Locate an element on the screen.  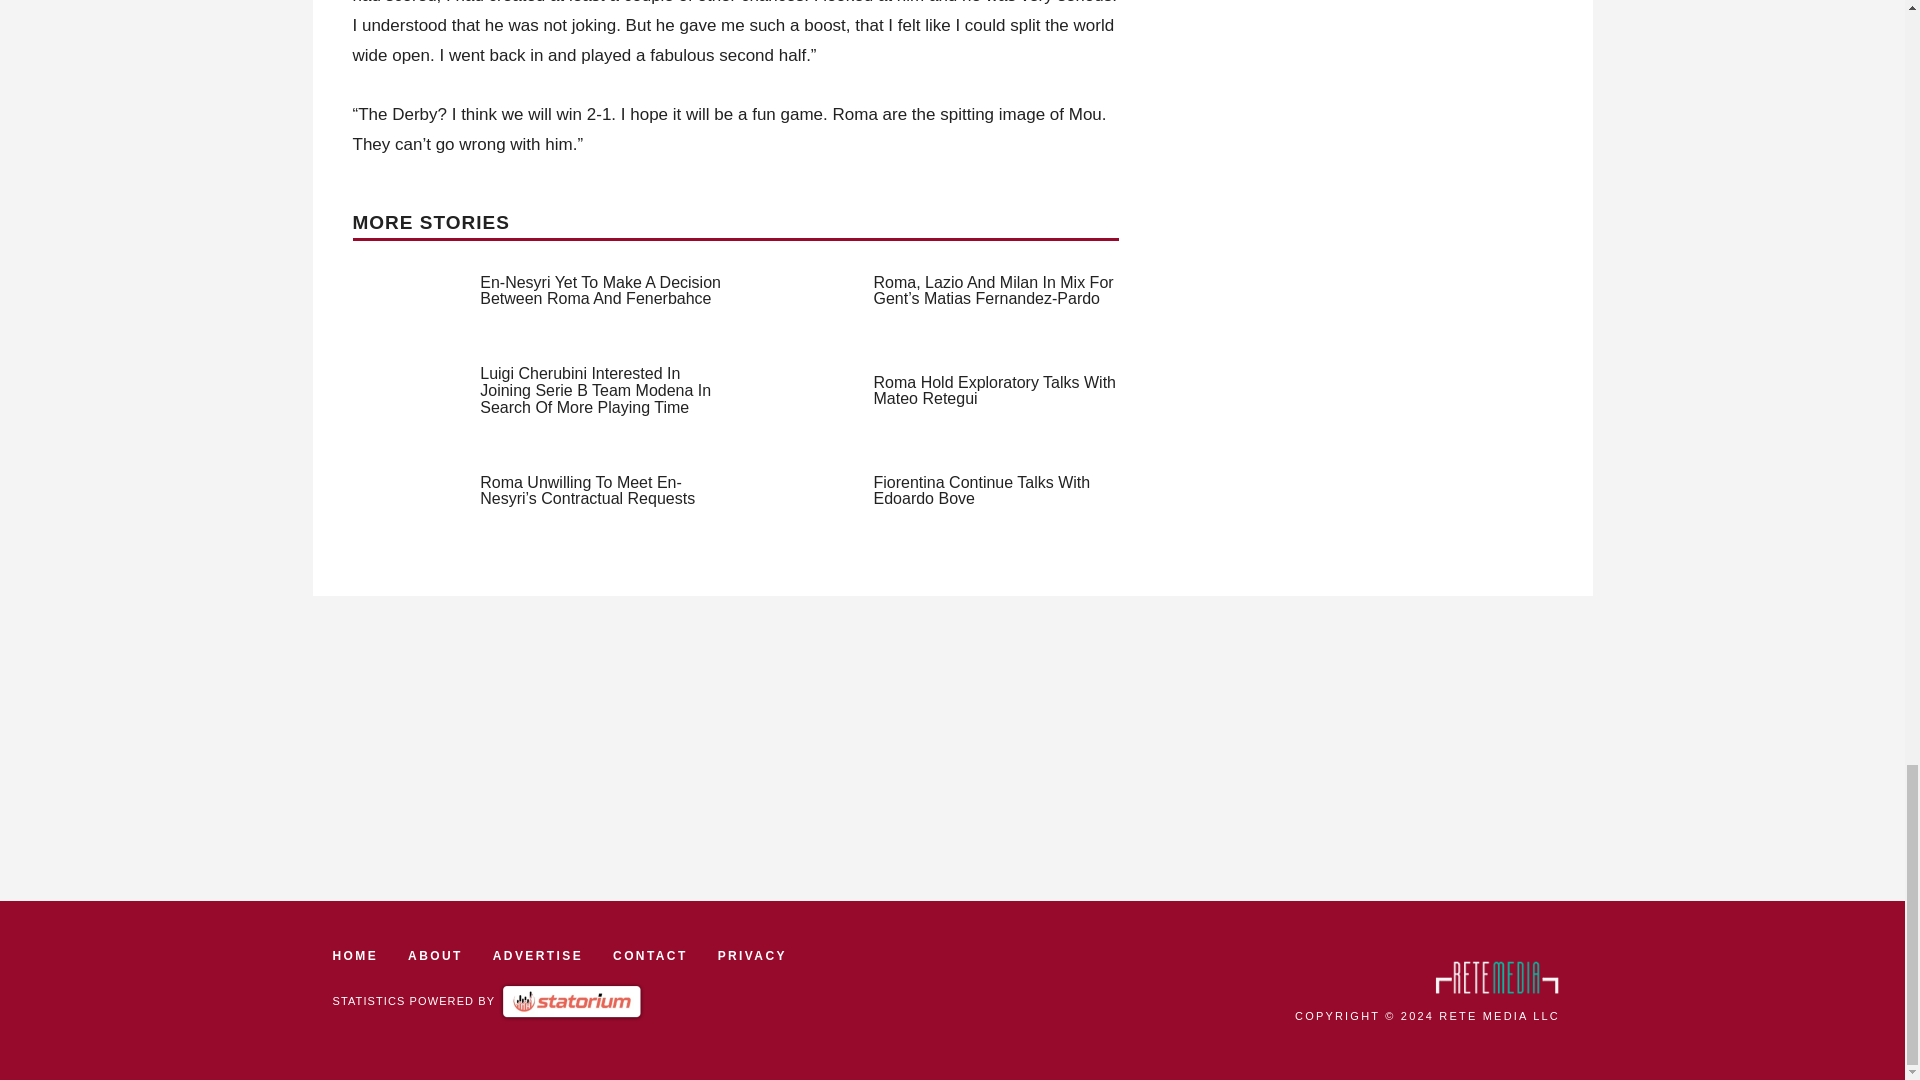
Roma Hold Exploratory Talks With Mateo Retegui is located at coordinates (994, 390).